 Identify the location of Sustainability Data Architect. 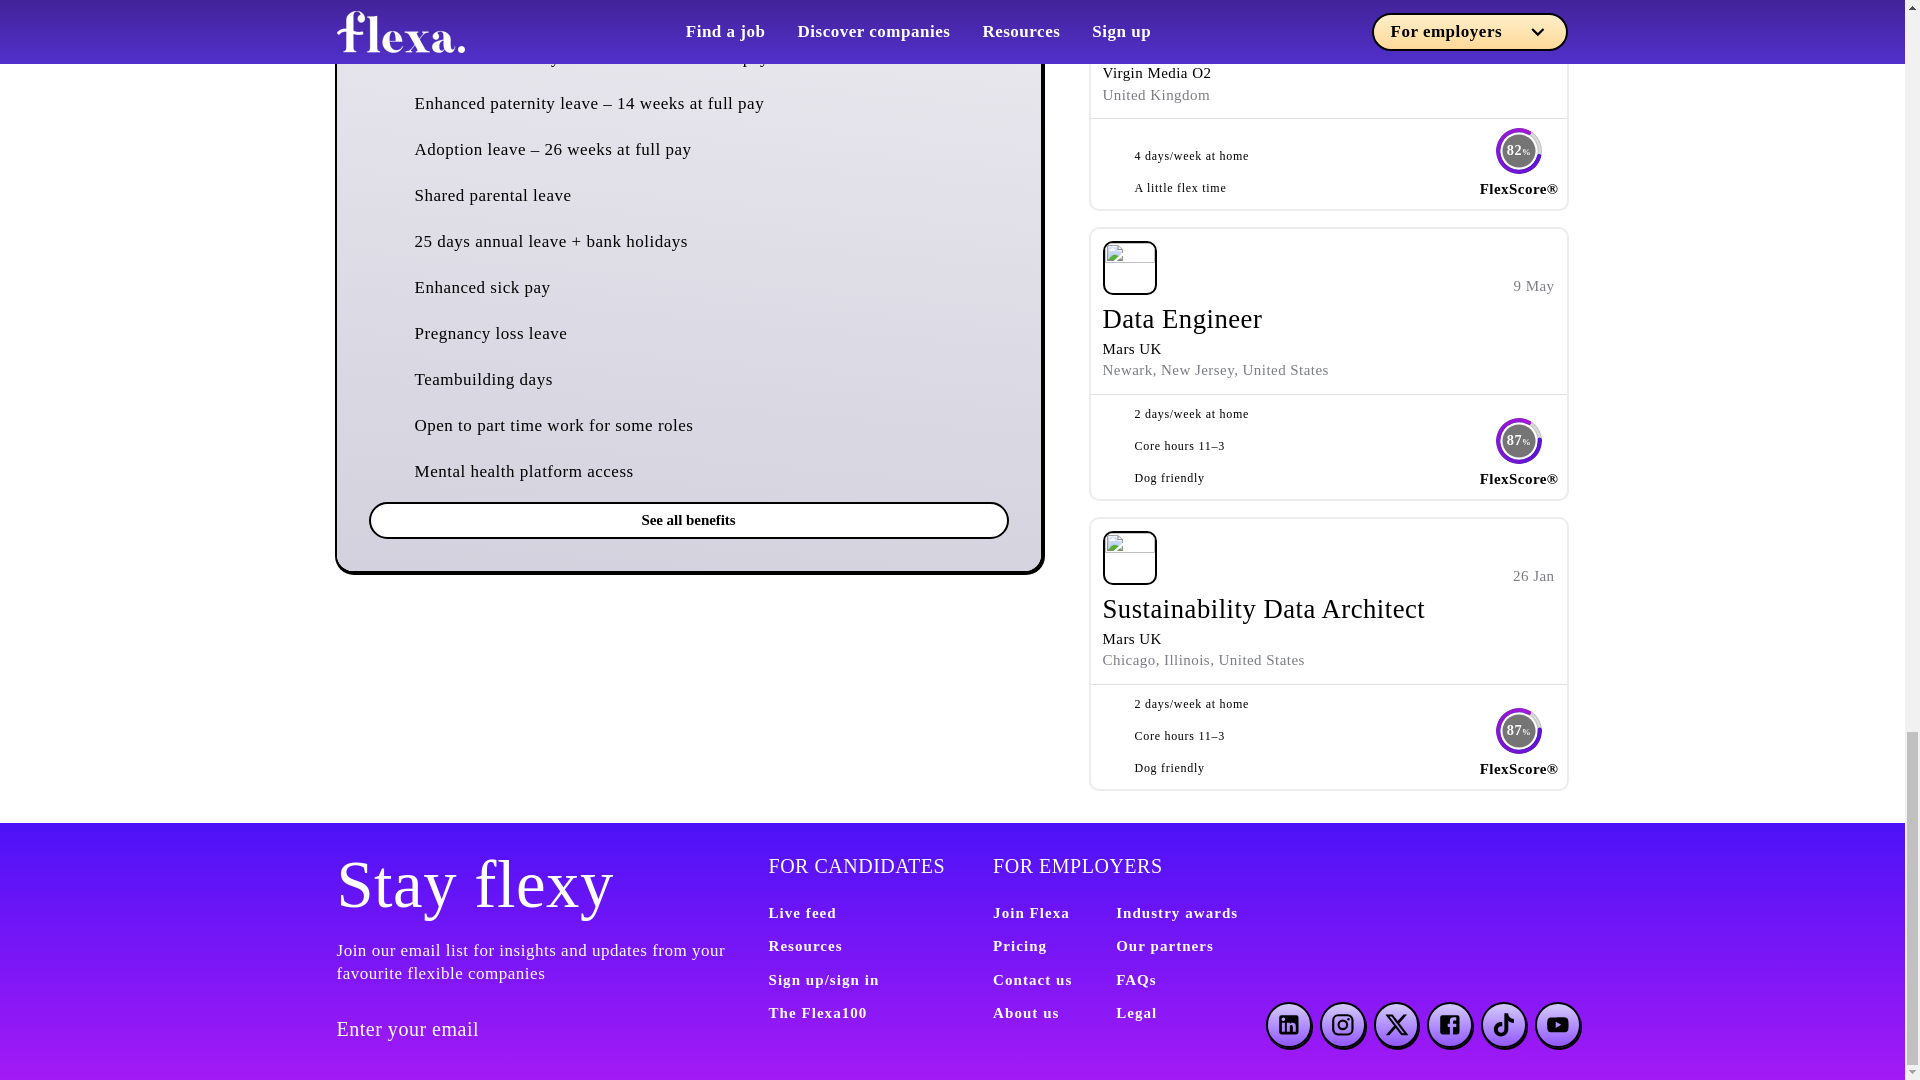
(1263, 609).